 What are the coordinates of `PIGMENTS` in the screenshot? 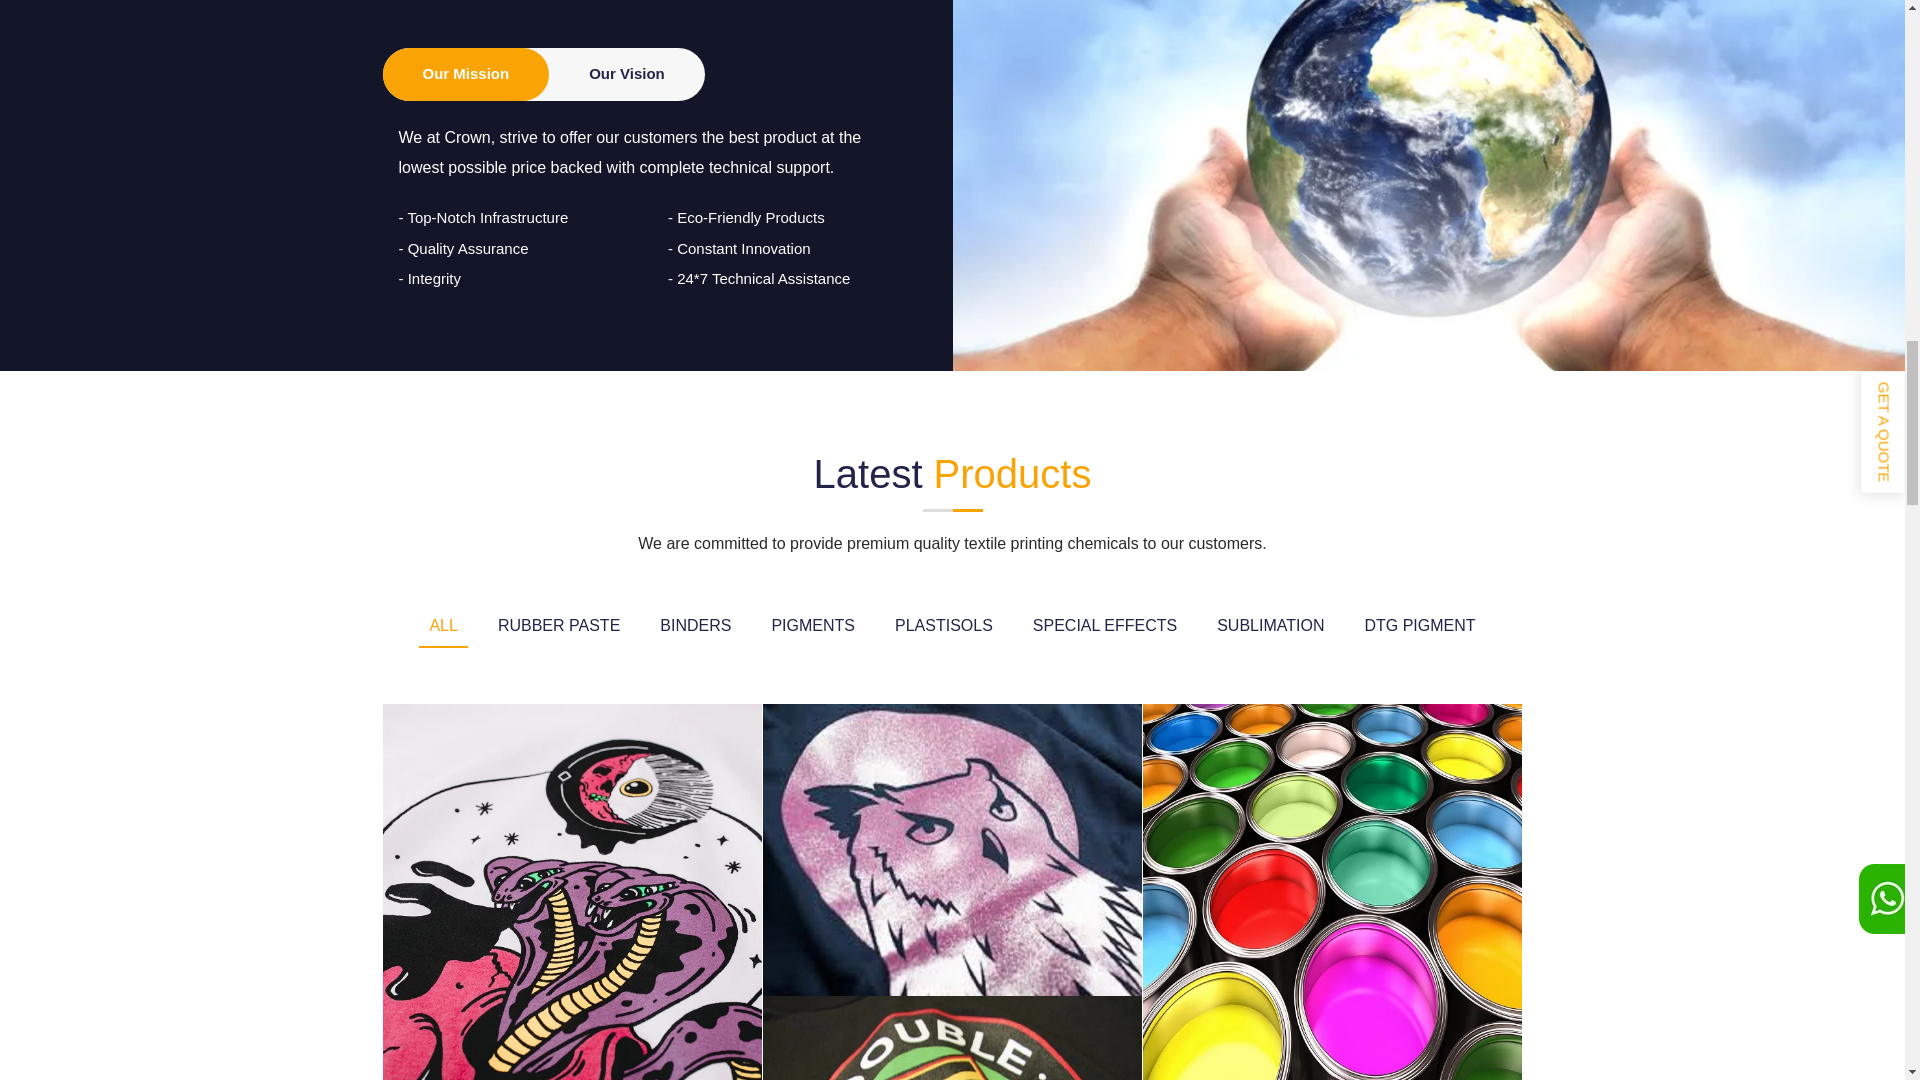 It's located at (812, 626).